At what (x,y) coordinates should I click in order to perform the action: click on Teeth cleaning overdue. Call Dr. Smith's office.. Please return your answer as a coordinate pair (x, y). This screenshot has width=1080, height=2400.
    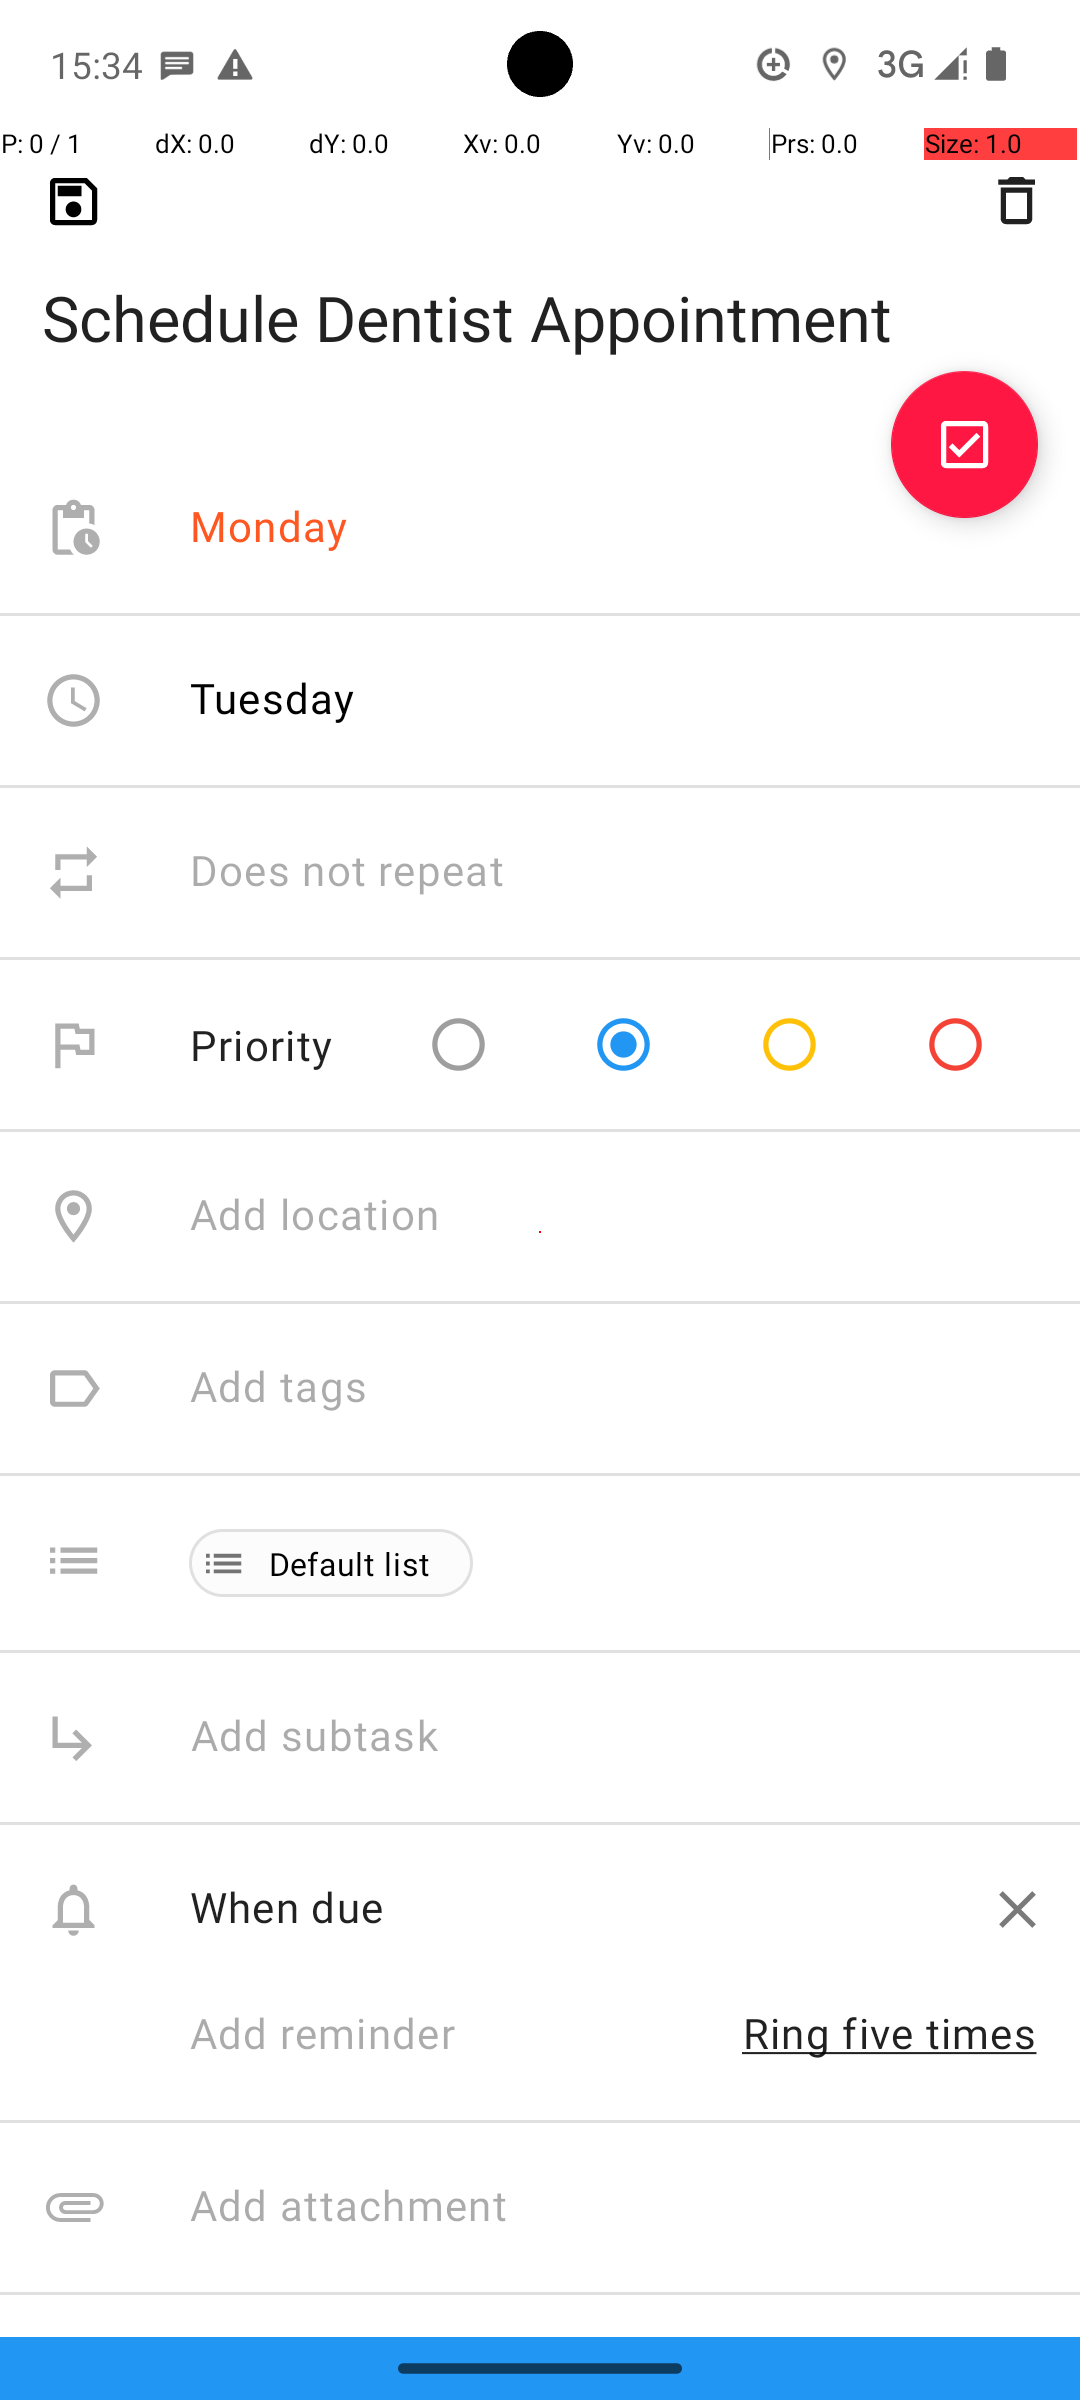
    Looking at the image, I should click on (614, 2330).